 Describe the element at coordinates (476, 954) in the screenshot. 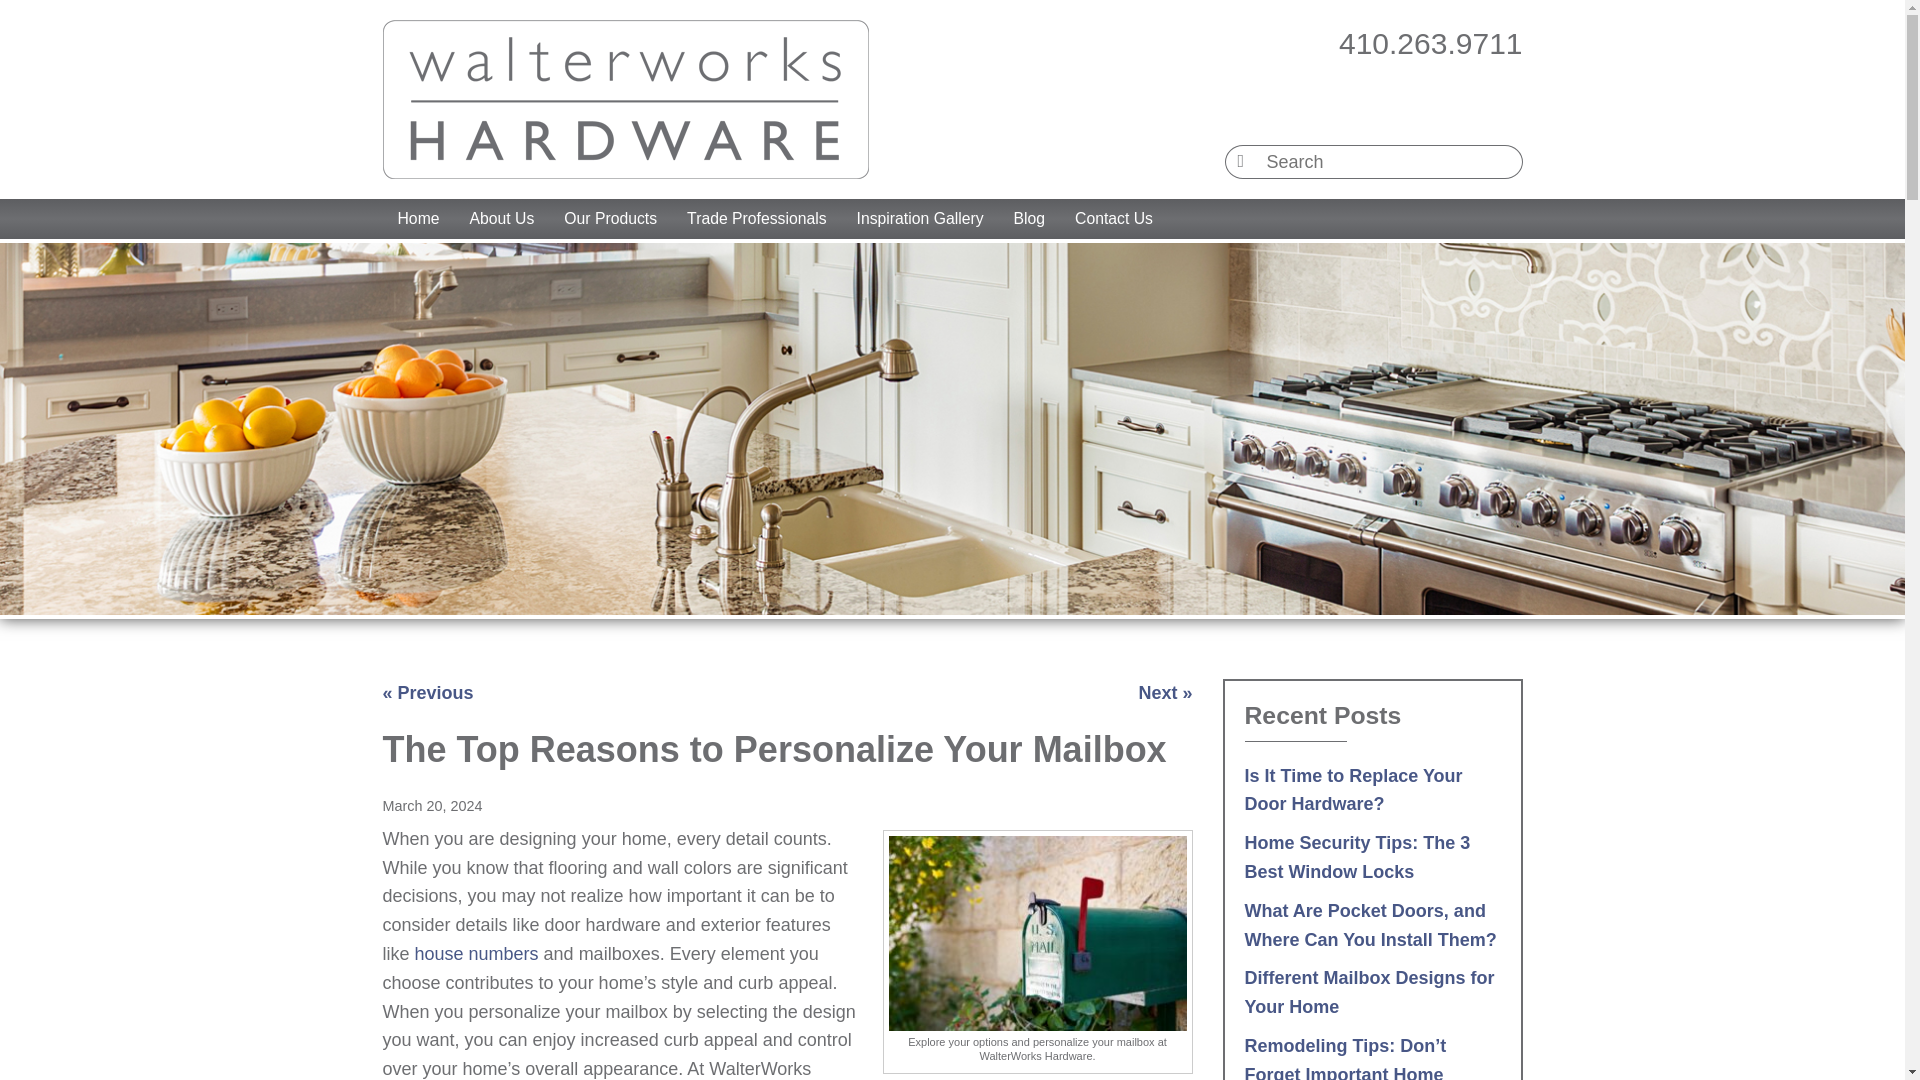

I see `house numbers` at that location.